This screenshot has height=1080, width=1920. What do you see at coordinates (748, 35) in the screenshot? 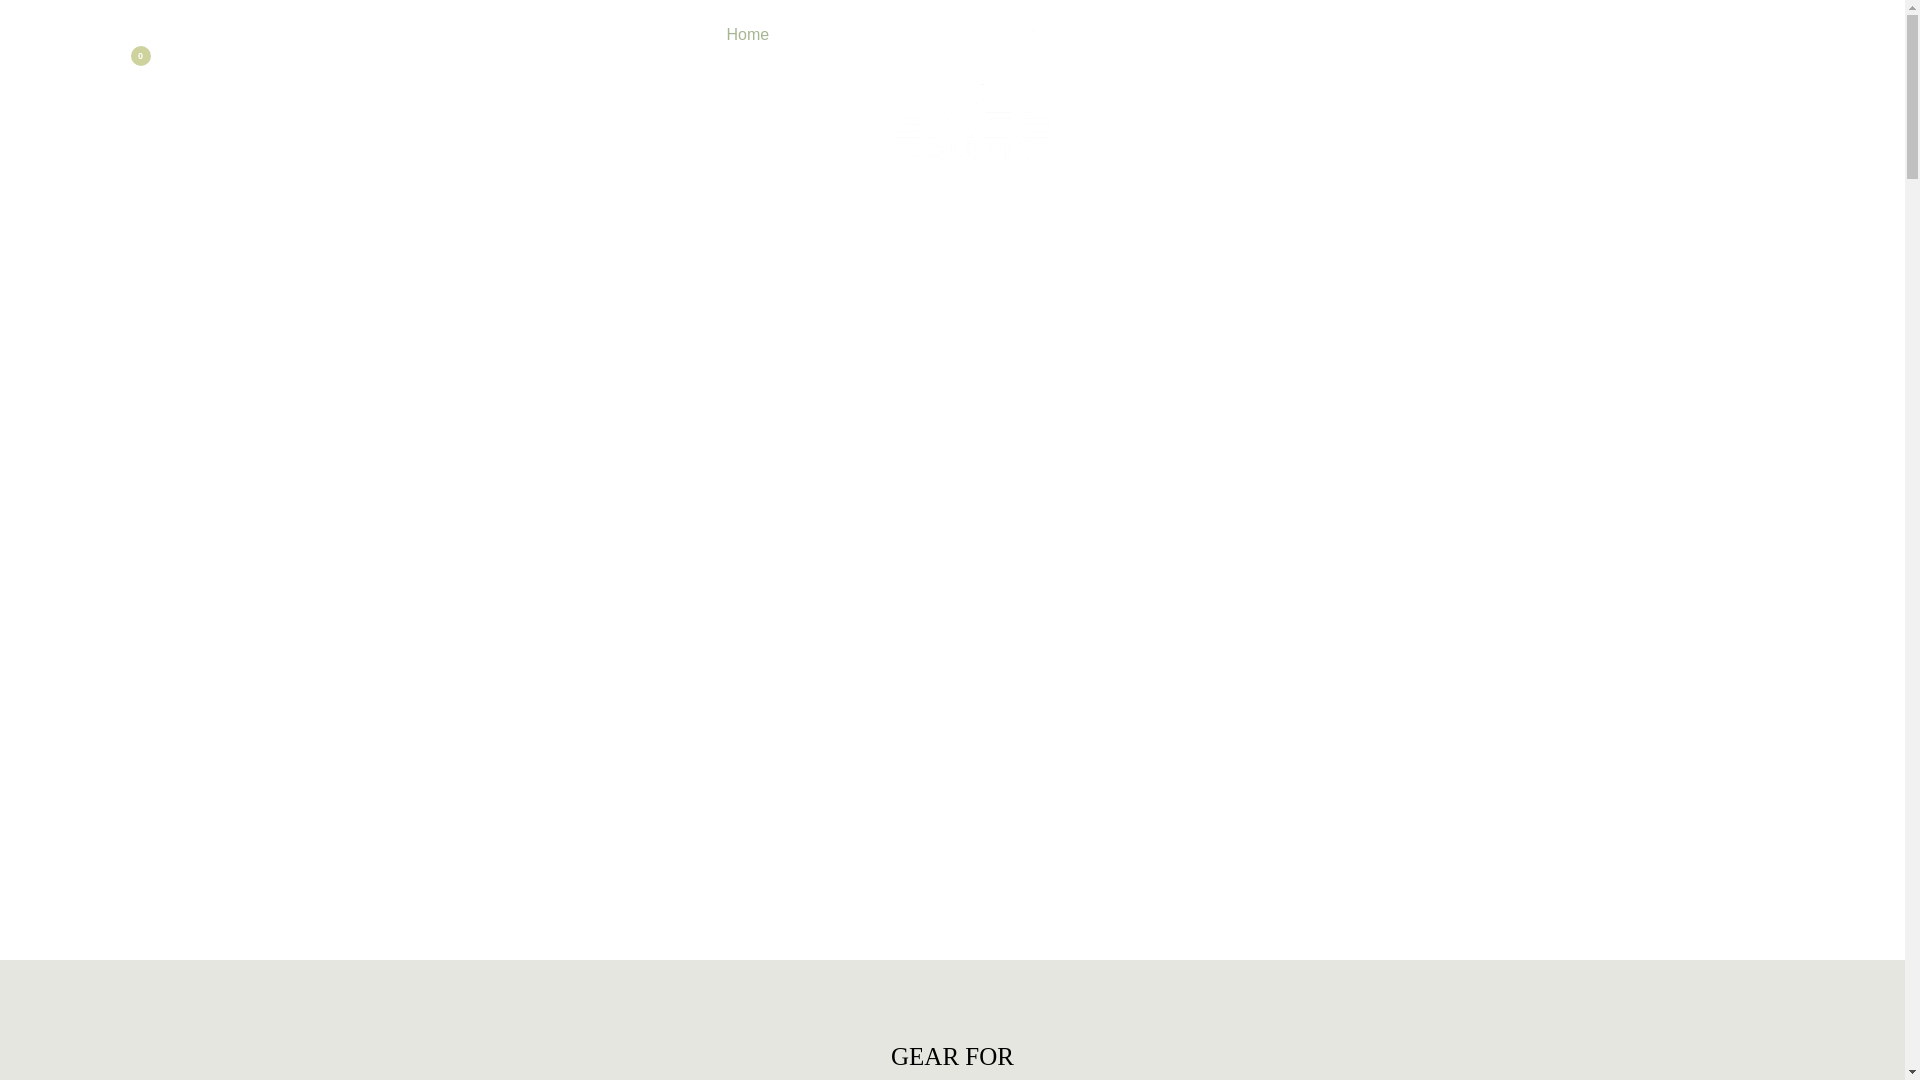
I see `Home` at bounding box center [748, 35].